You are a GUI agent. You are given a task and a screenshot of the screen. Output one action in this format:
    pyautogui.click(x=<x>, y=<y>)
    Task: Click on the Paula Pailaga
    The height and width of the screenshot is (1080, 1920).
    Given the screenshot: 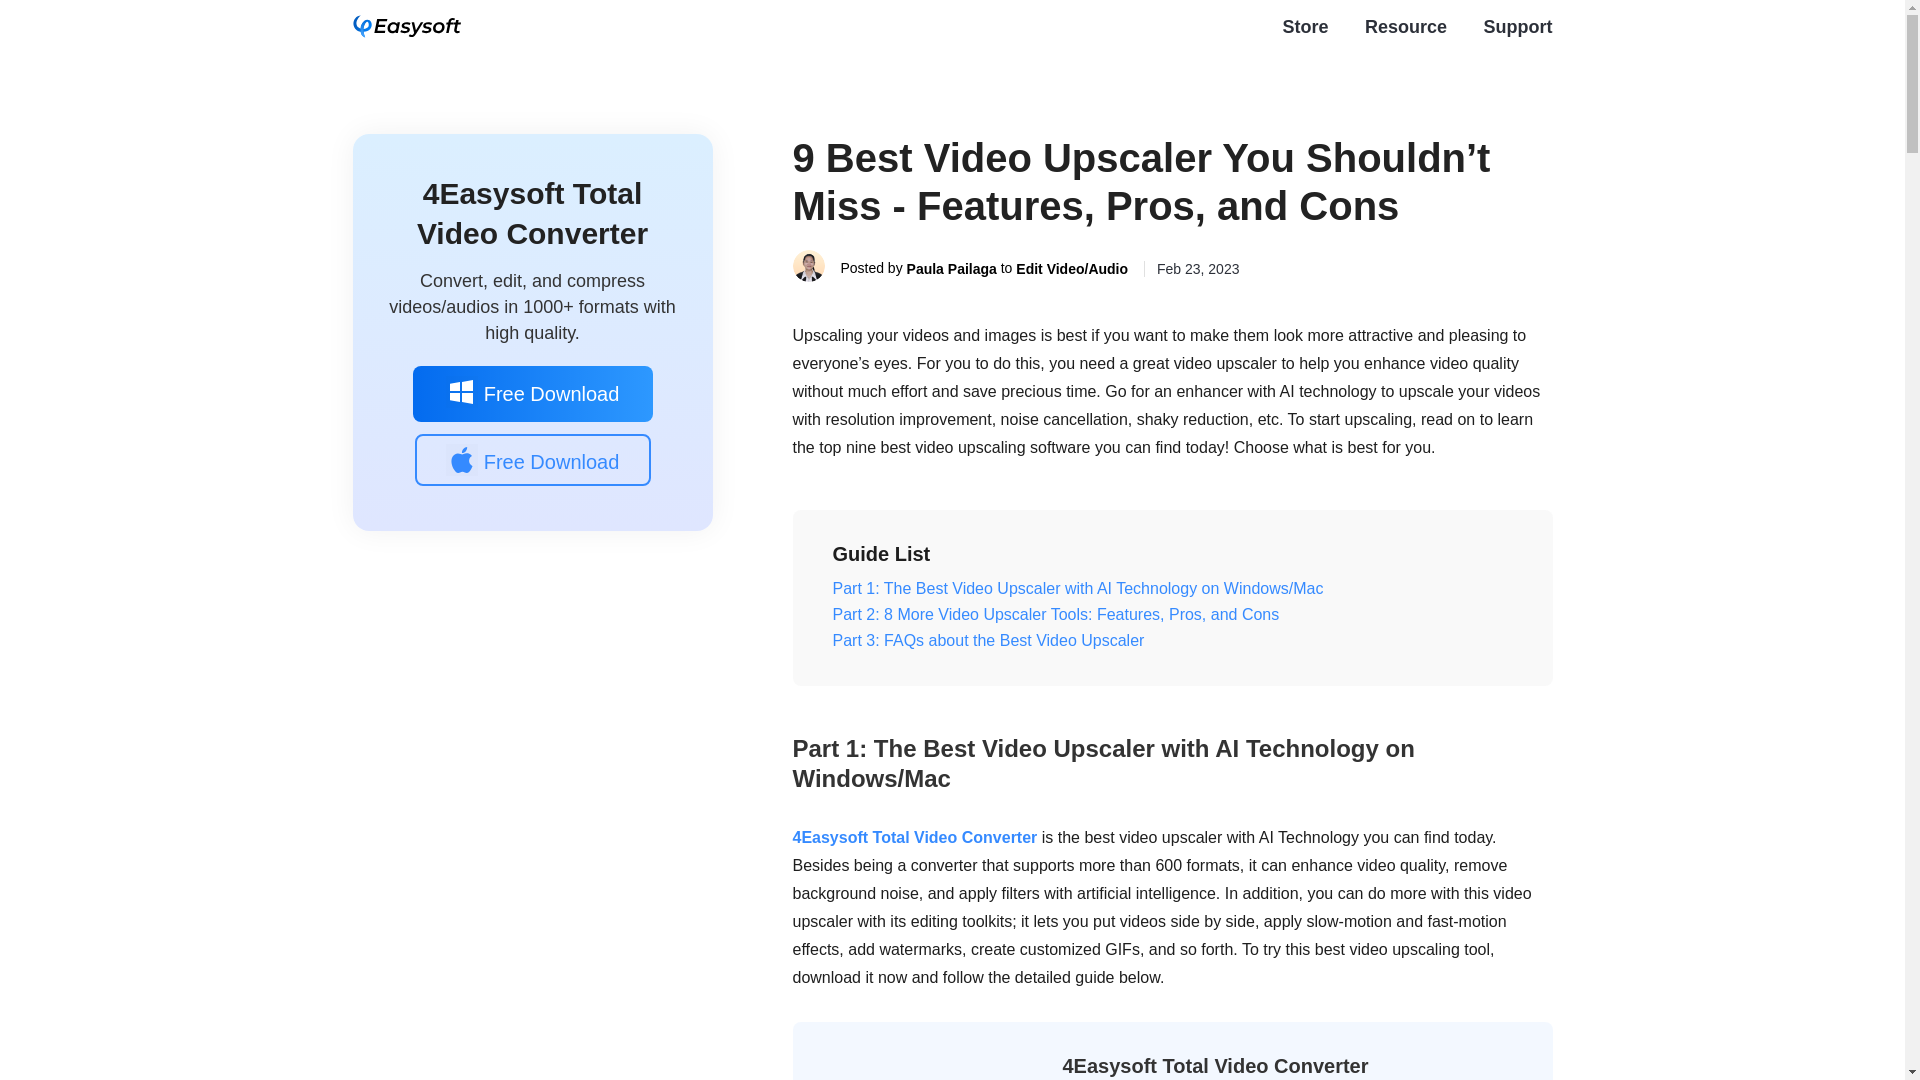 What is the action you would take?
    pyautogui.click(x=951, y=268)
    